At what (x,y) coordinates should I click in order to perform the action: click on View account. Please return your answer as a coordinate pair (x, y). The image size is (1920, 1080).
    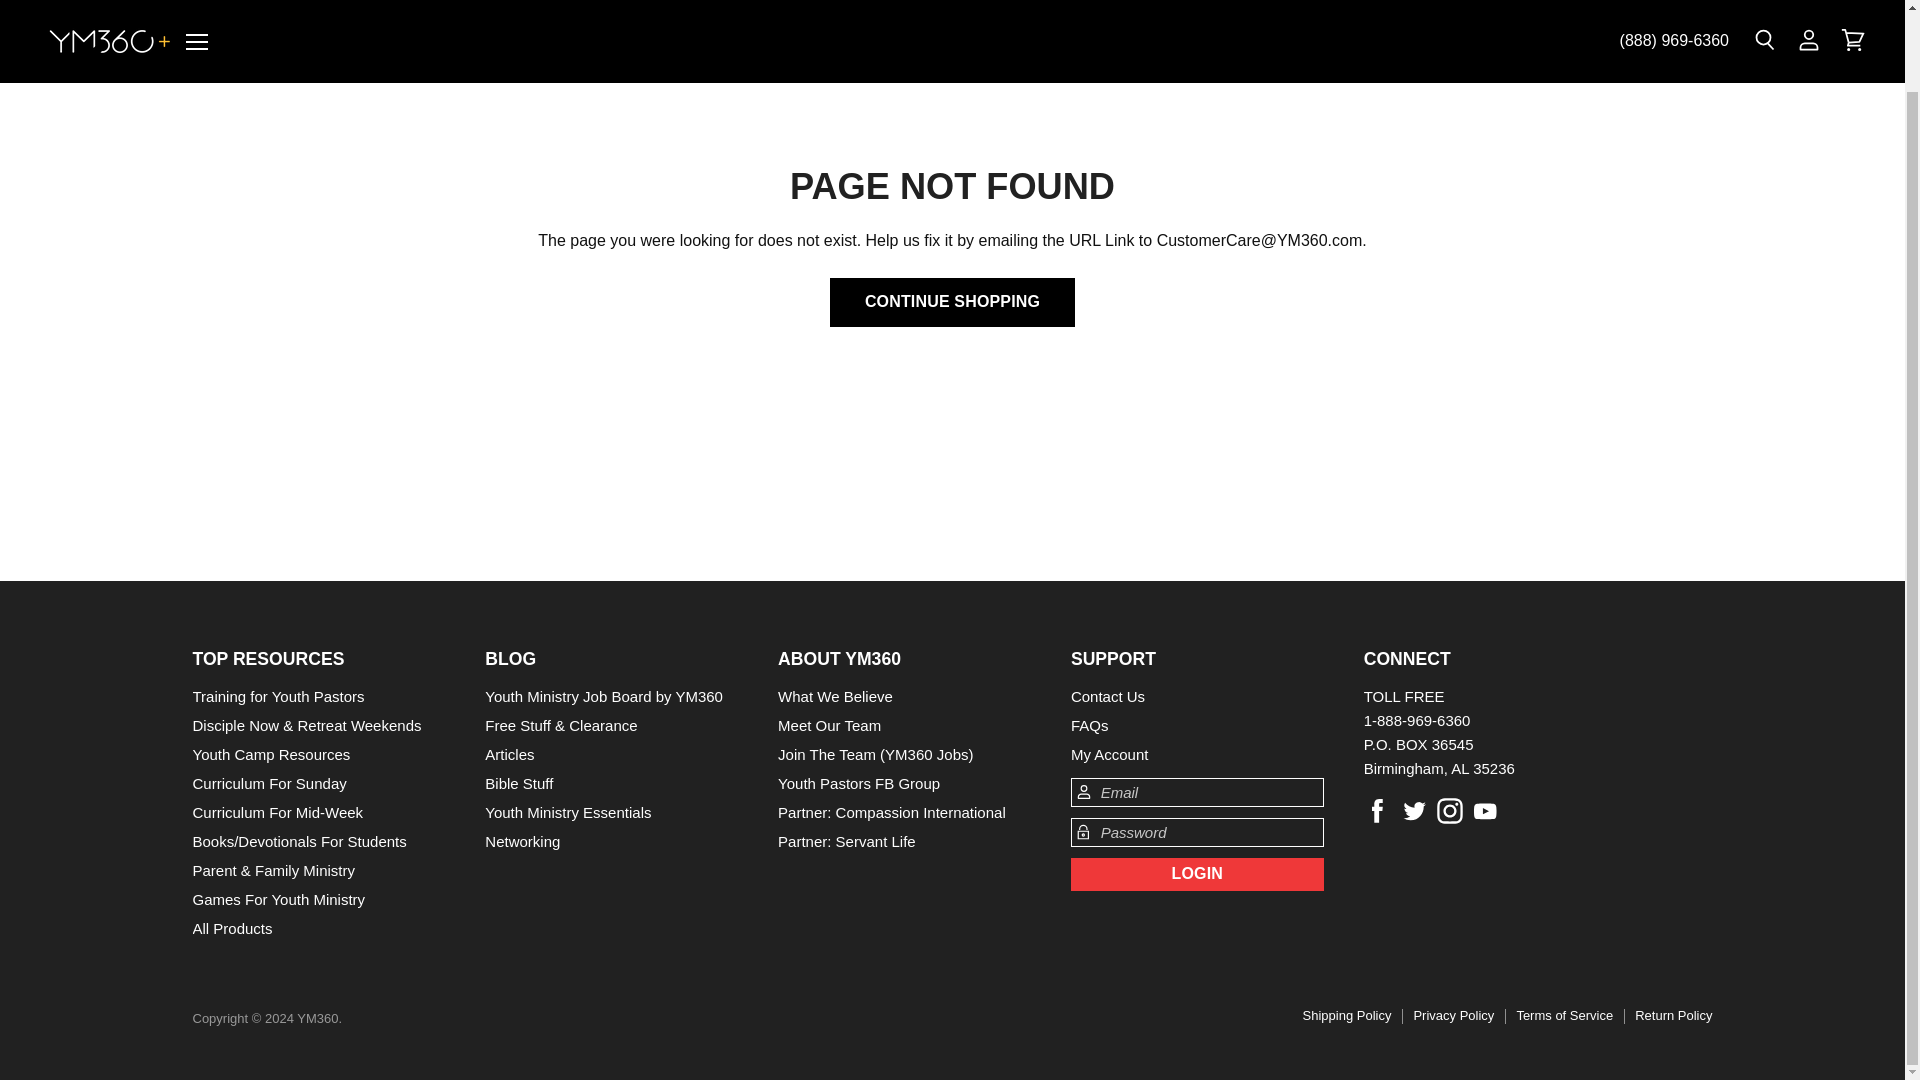
    Looking at the image, I should click on (1809, 24).